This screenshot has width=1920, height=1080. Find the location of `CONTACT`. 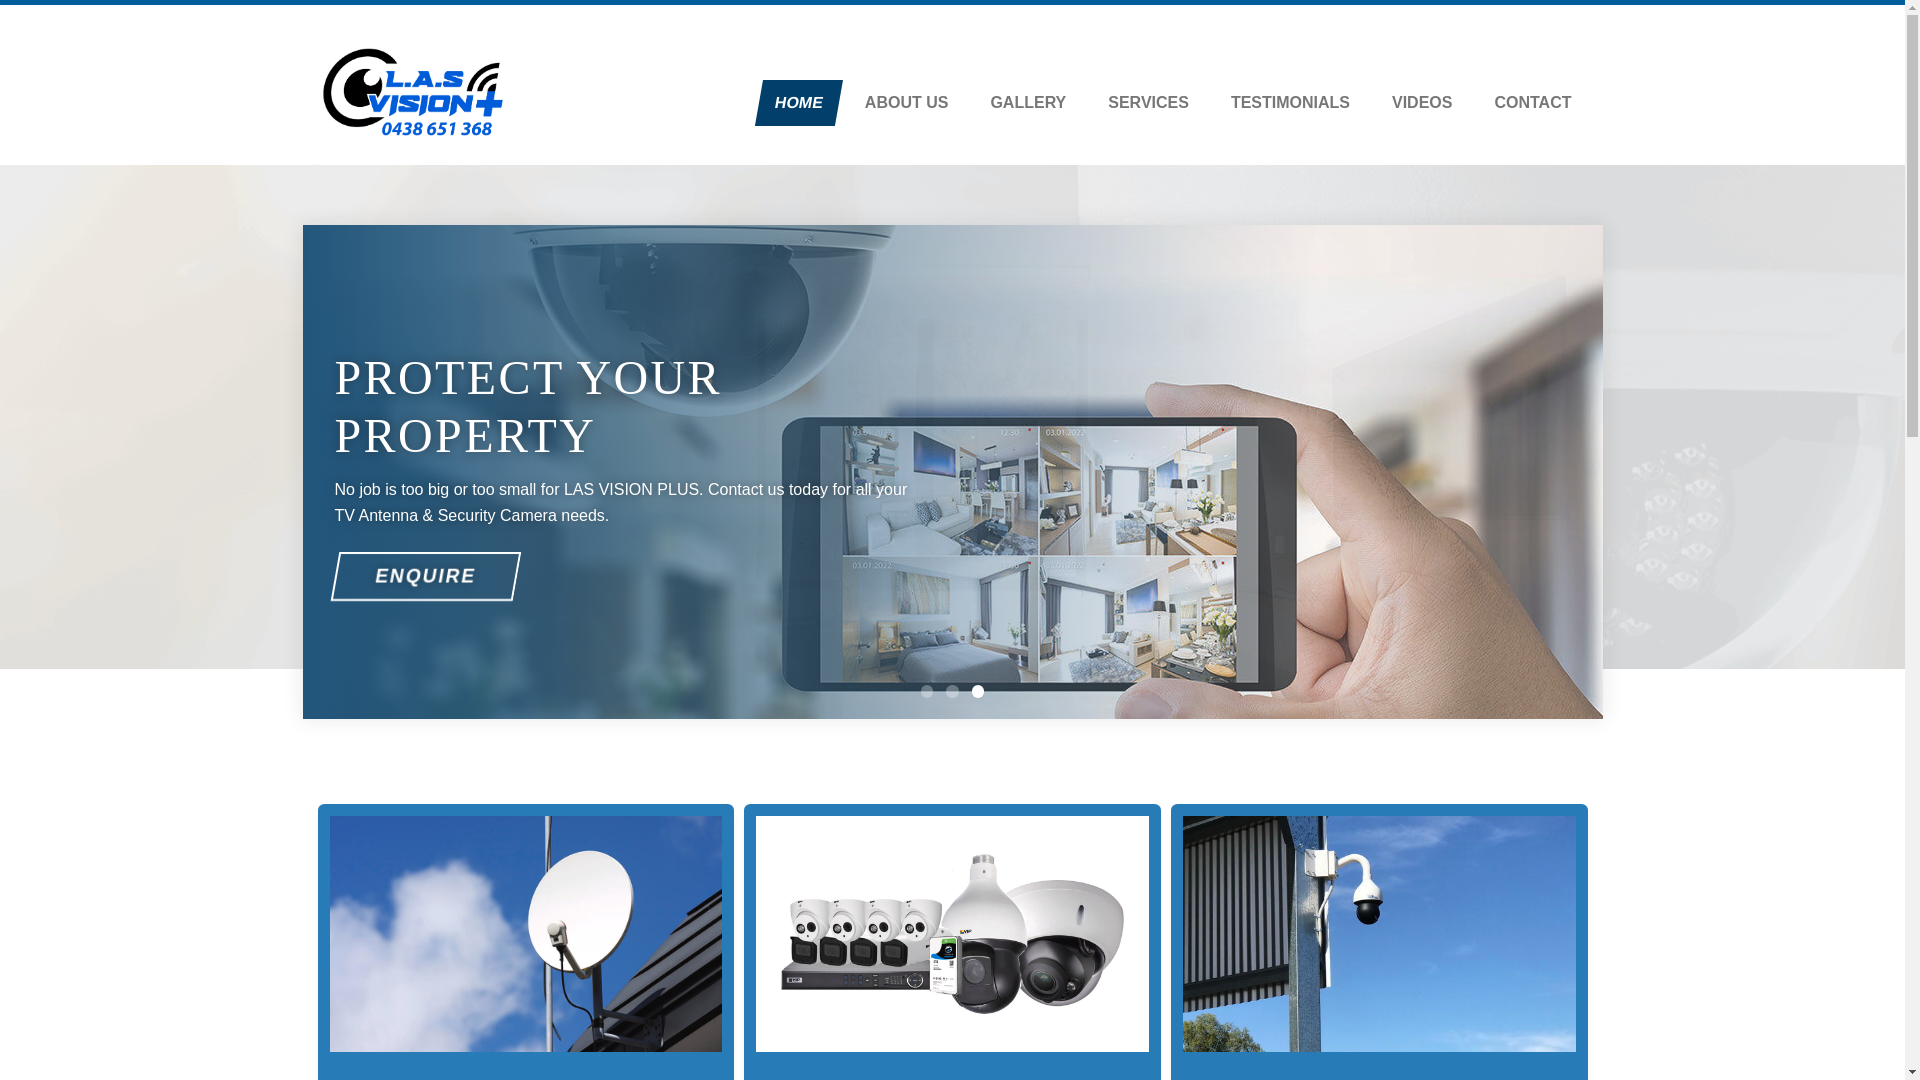

CONTACT is located at coordinates (1532, 103).